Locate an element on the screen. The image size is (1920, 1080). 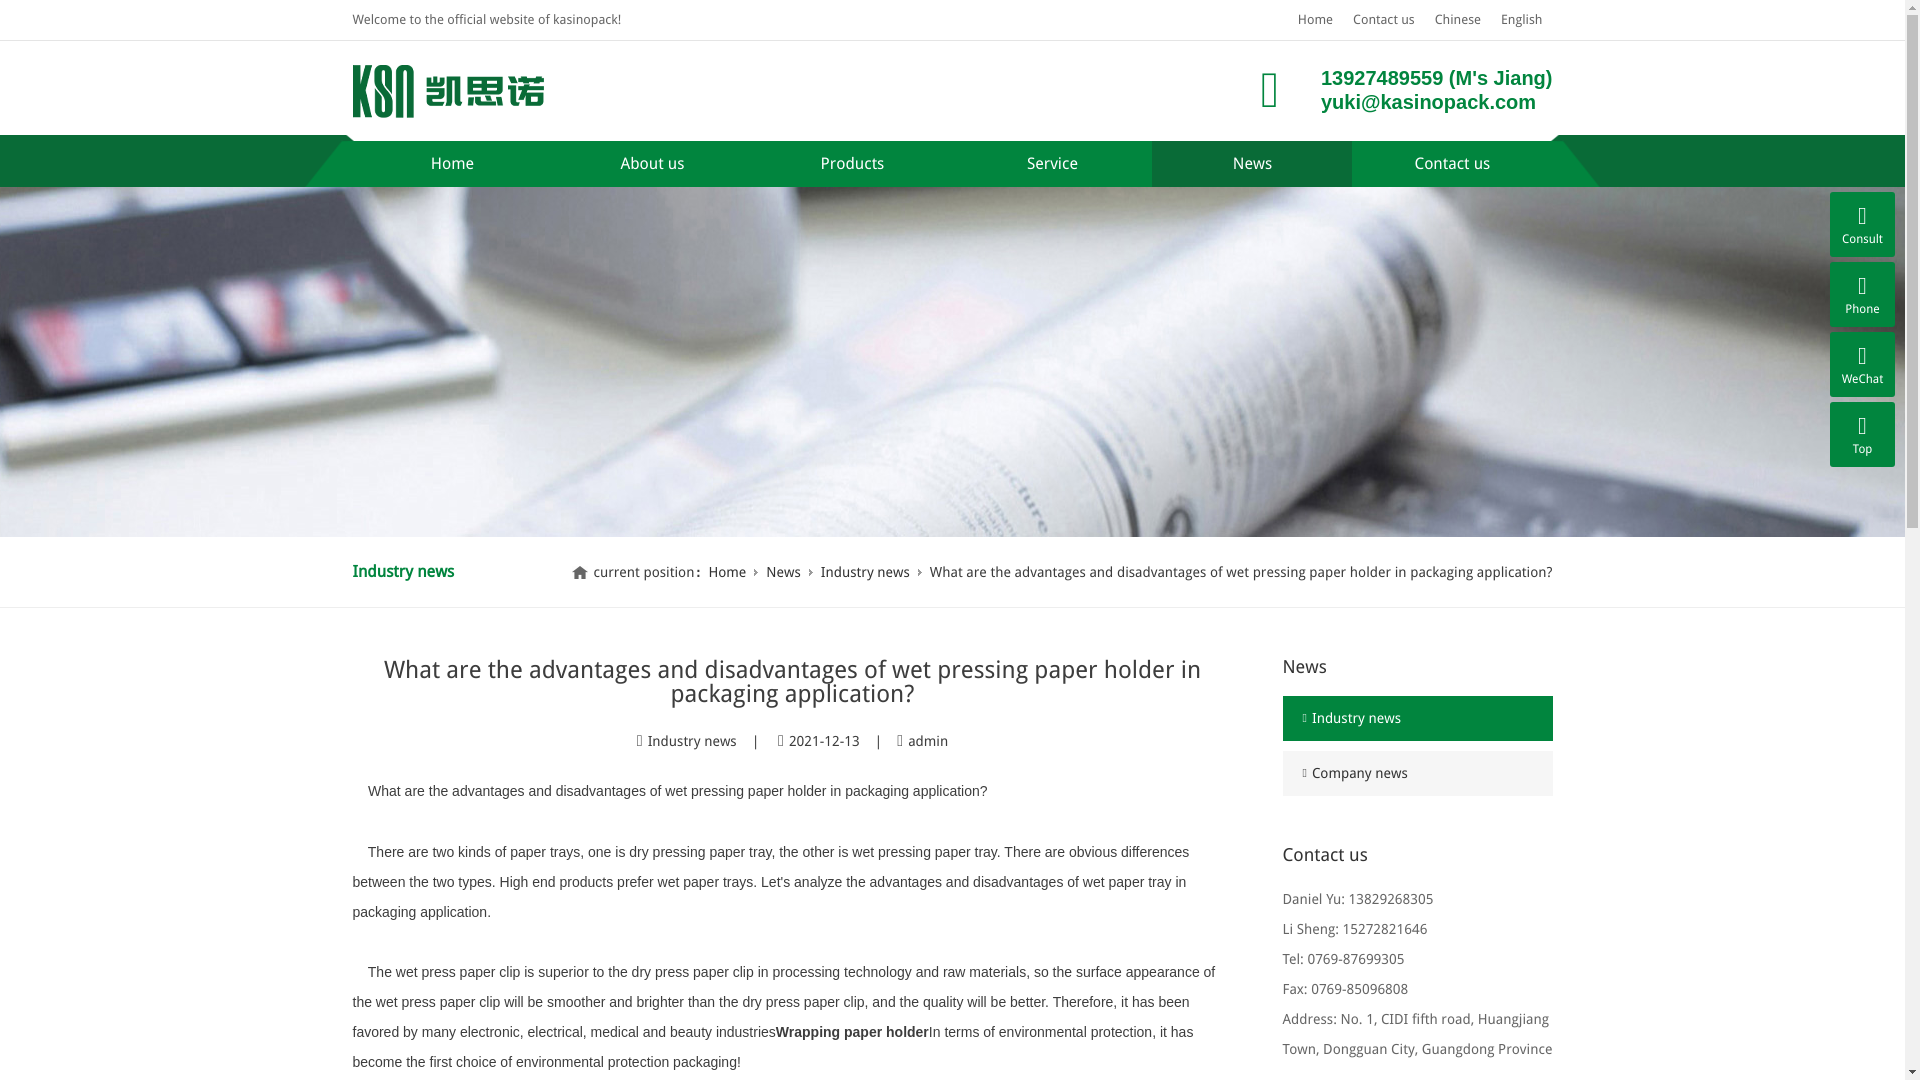
Contact us is located at coordinates (1383, 20).